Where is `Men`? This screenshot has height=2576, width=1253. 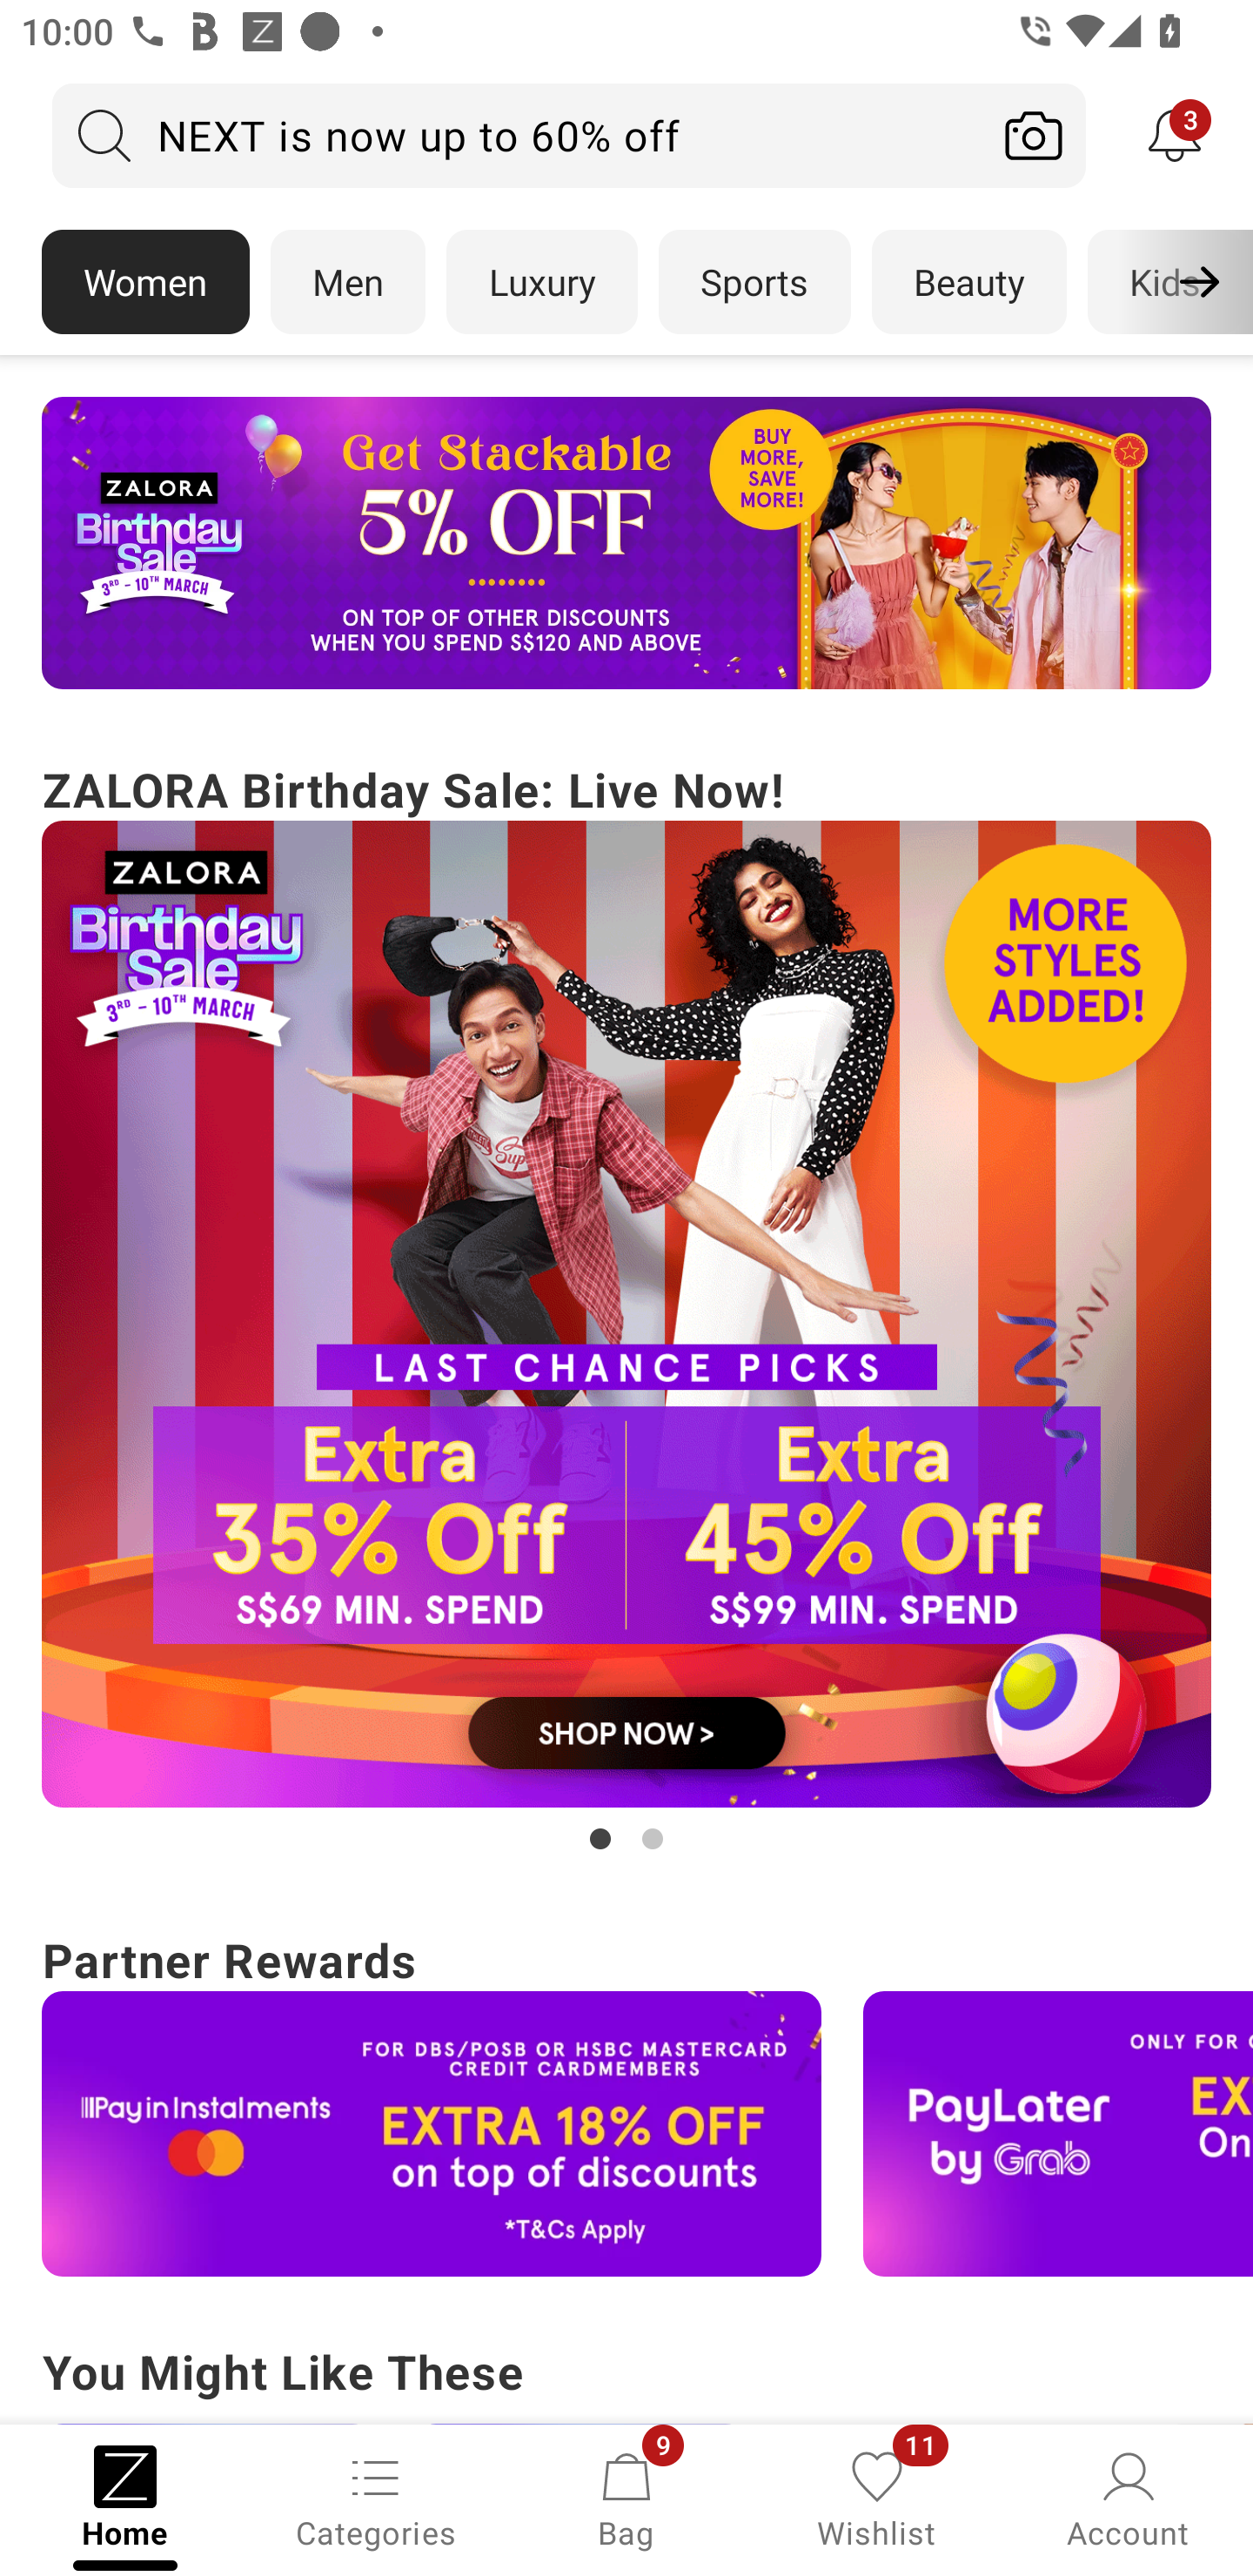
Men is located at coordinates (348, 282).